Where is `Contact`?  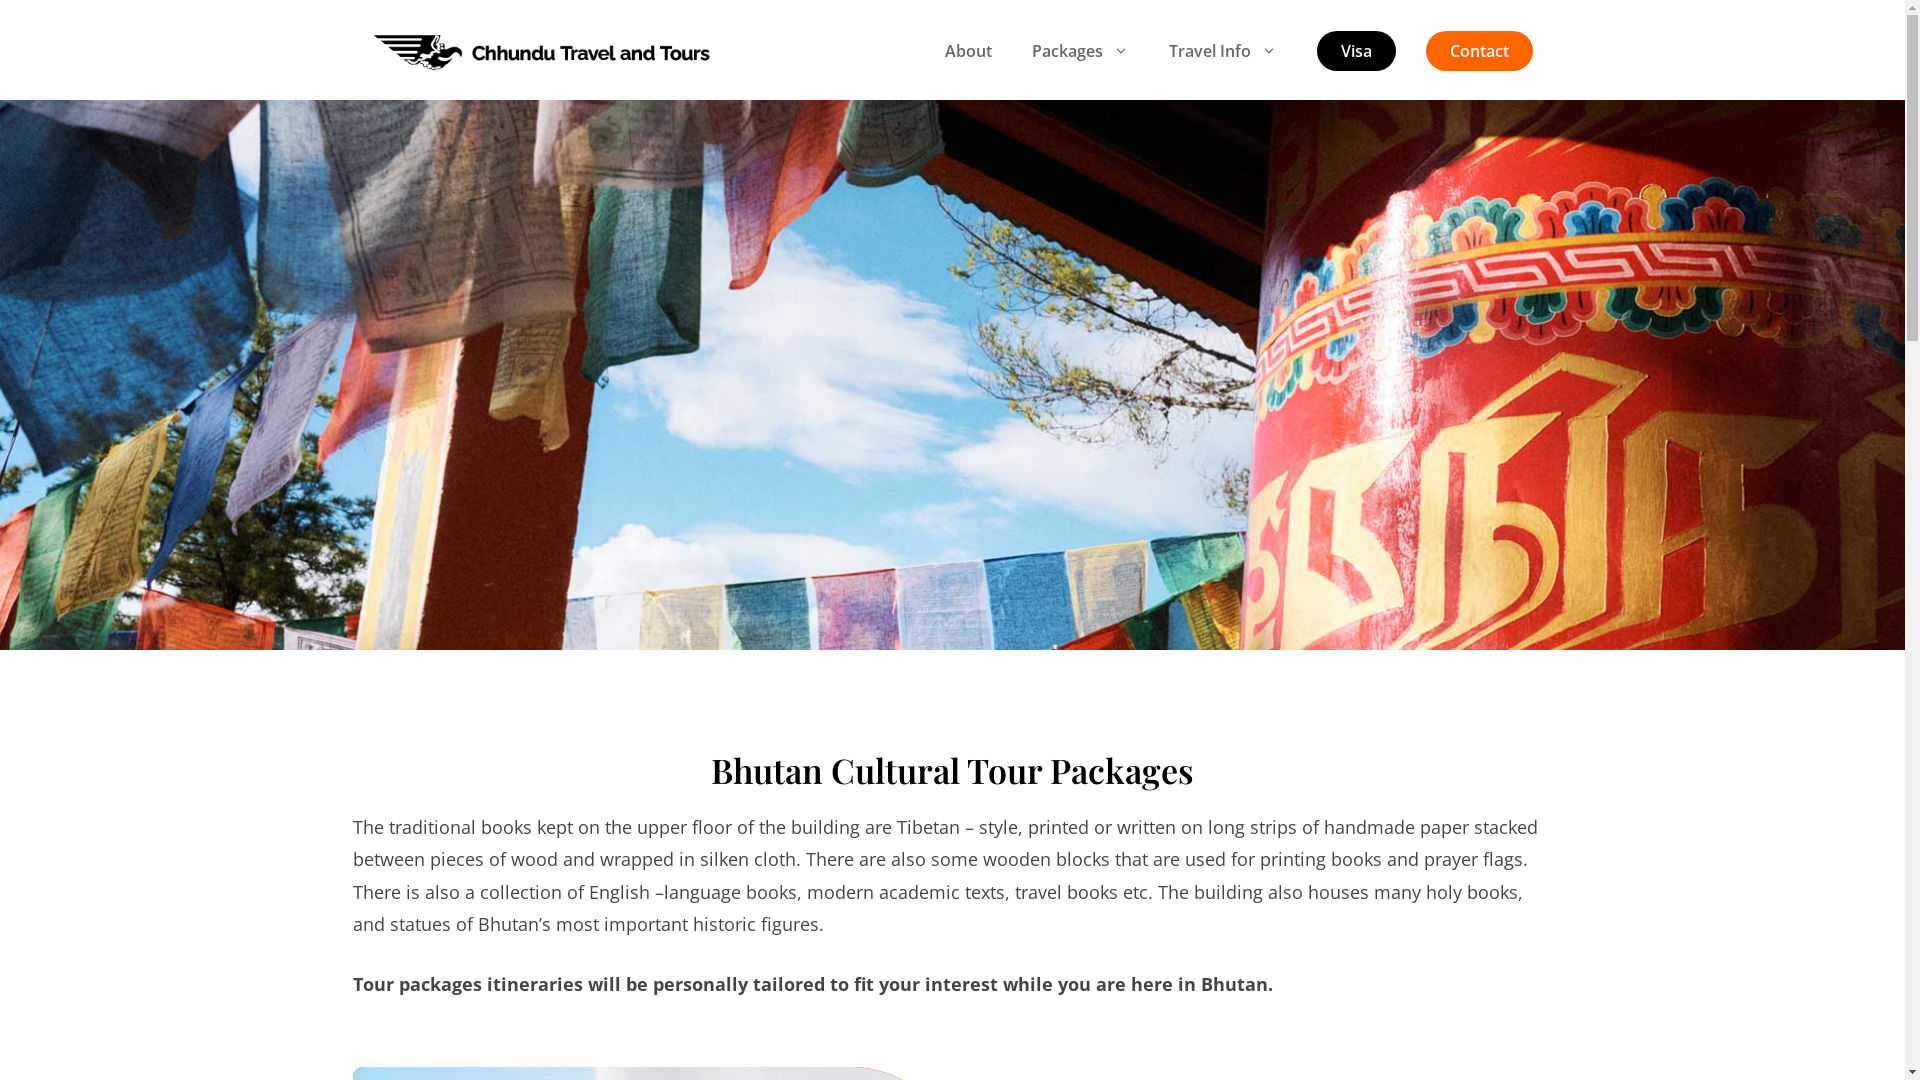 Contact is located at coordinates (1480, 51).